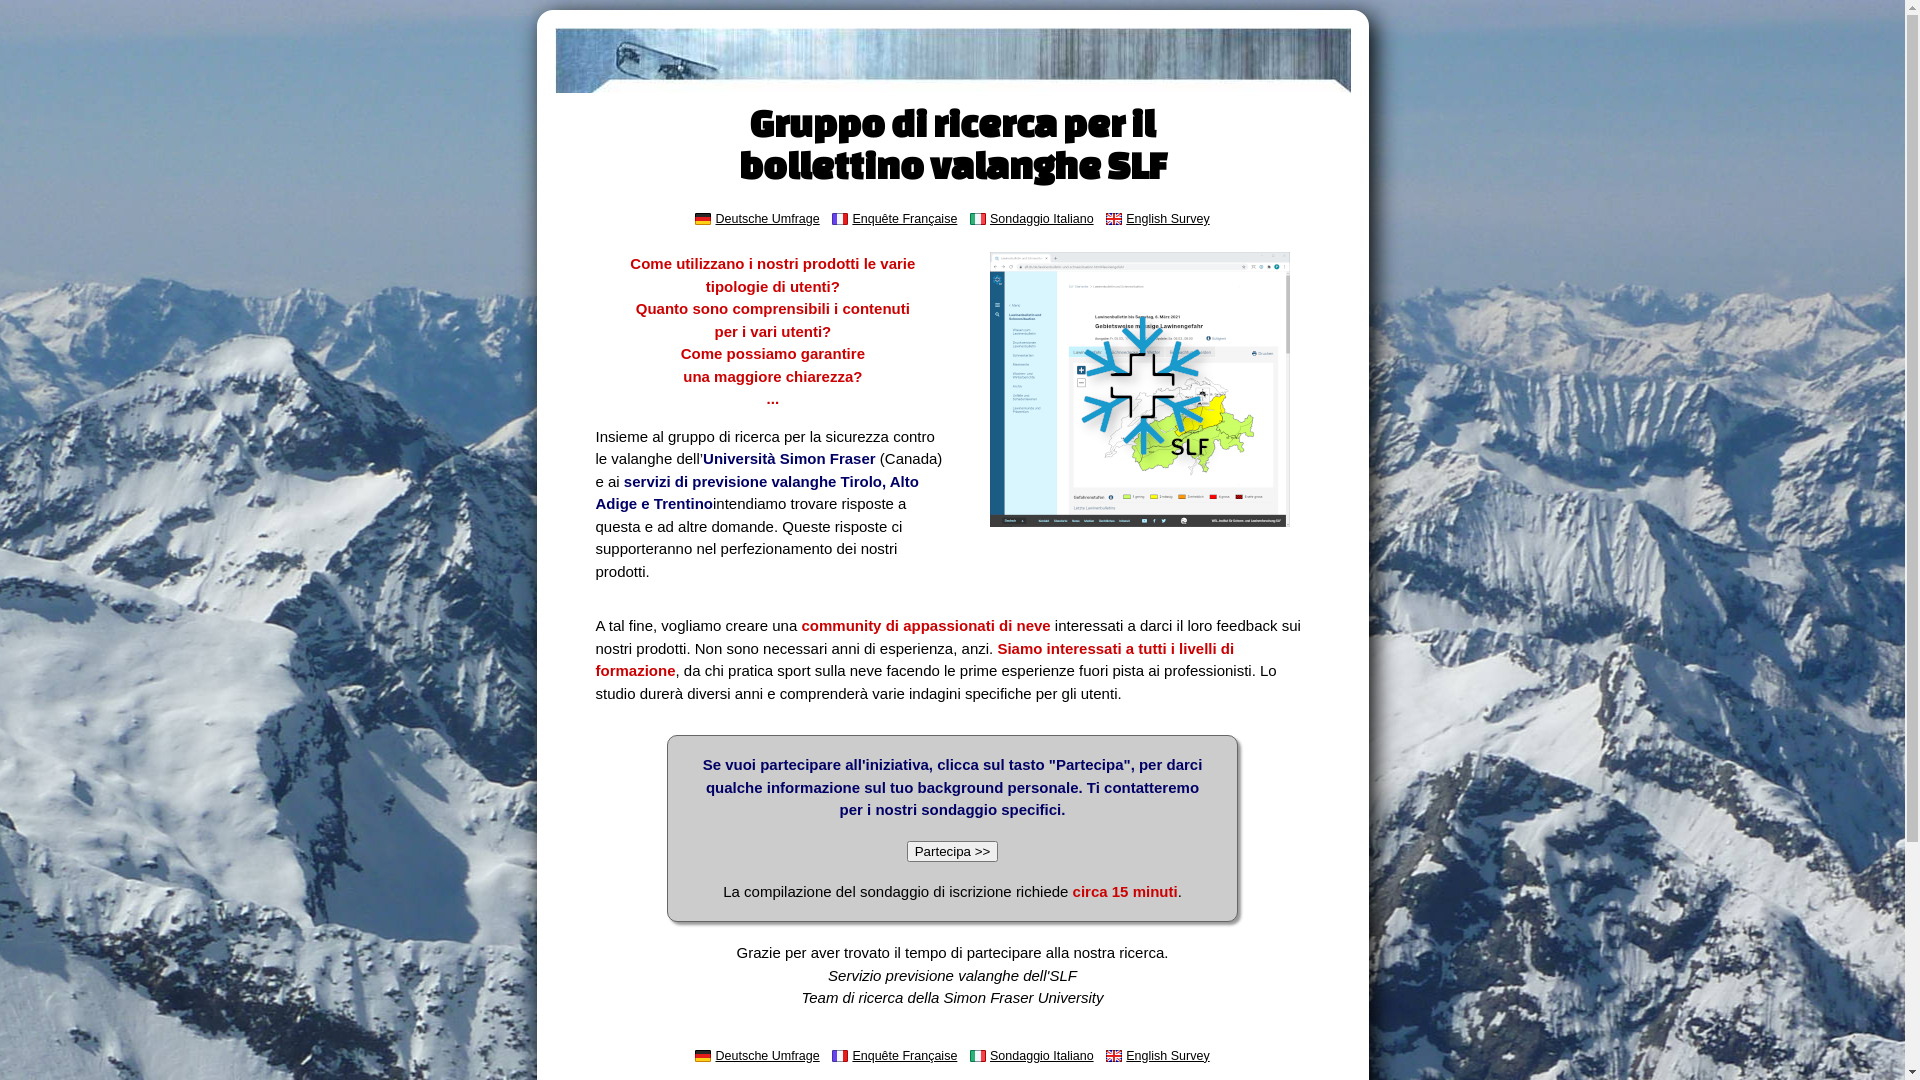  What do you see at coordinates (1168, 219) in the screenshot?
I see `English Survey` at bounding box center [1168, 219].